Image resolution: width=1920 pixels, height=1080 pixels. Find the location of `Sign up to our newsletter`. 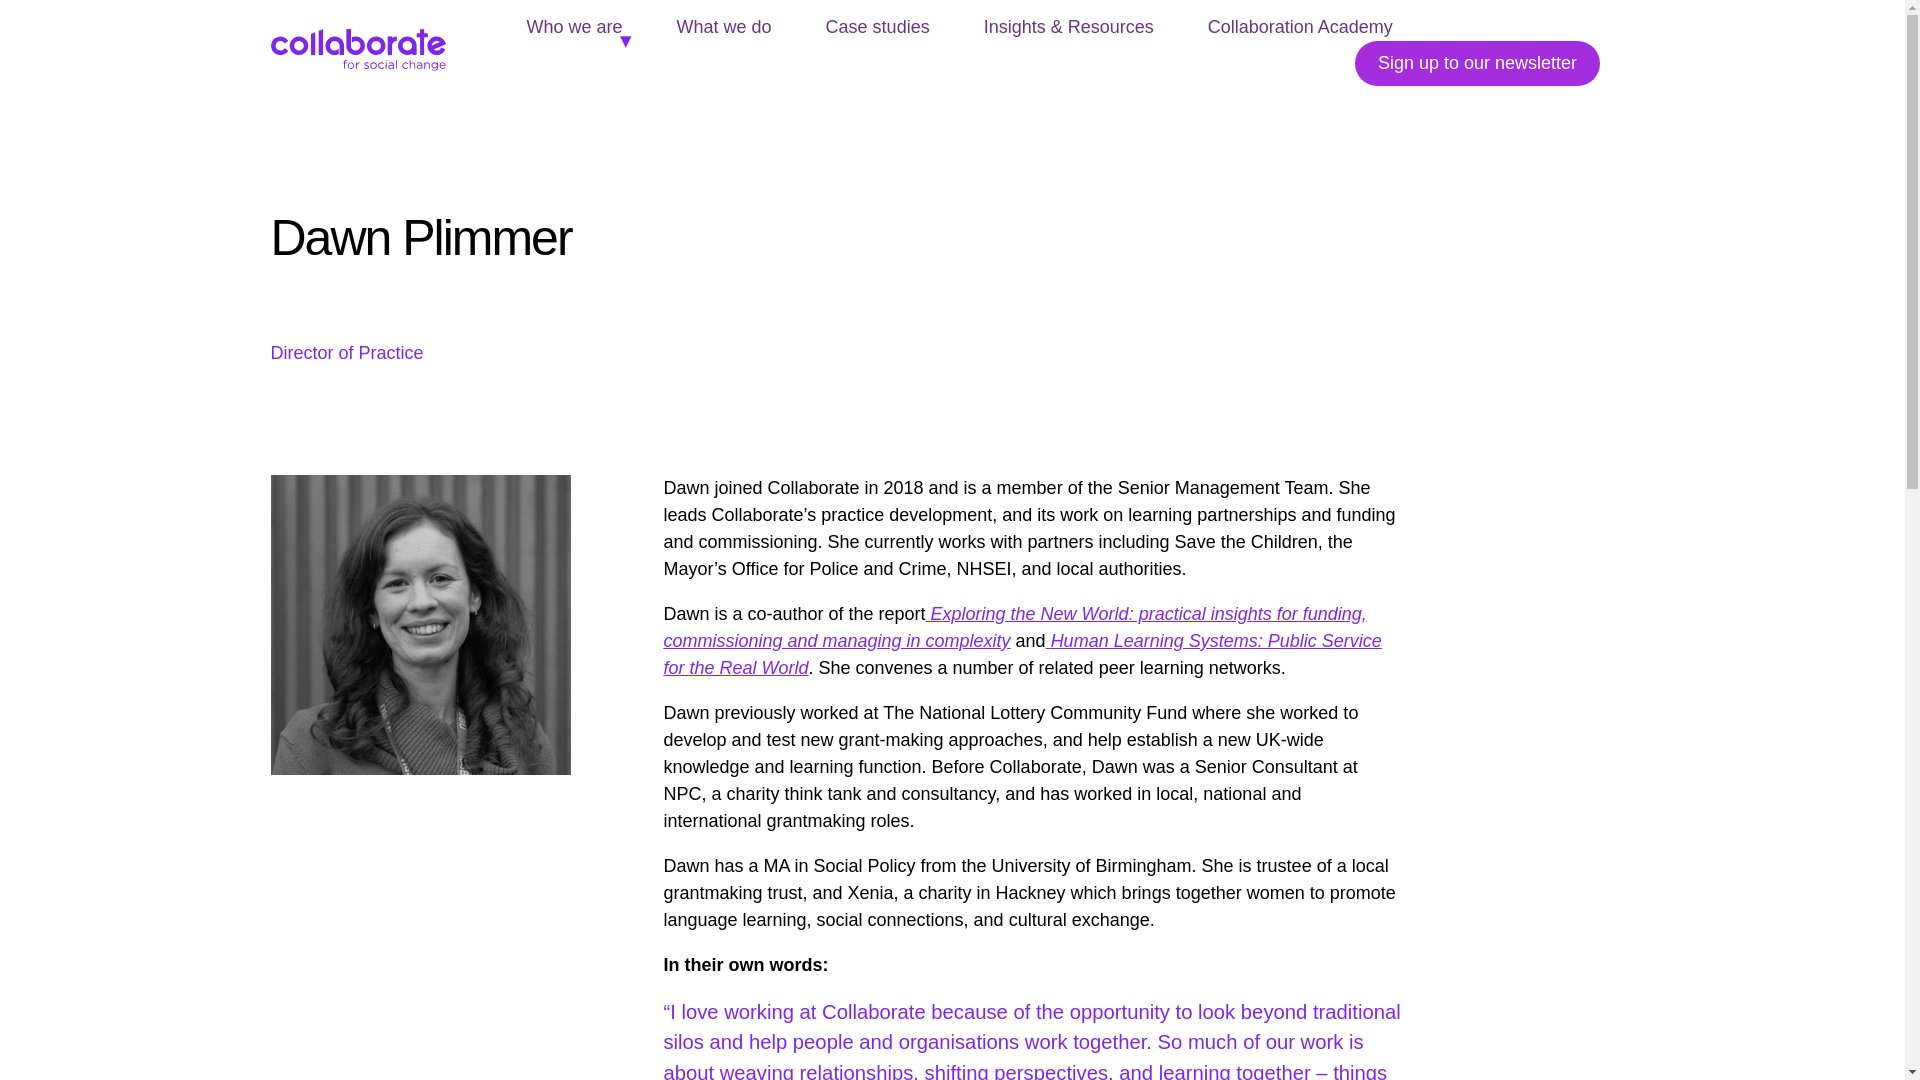

Sign up to our newsletter is located at coordinates (1477, 64).